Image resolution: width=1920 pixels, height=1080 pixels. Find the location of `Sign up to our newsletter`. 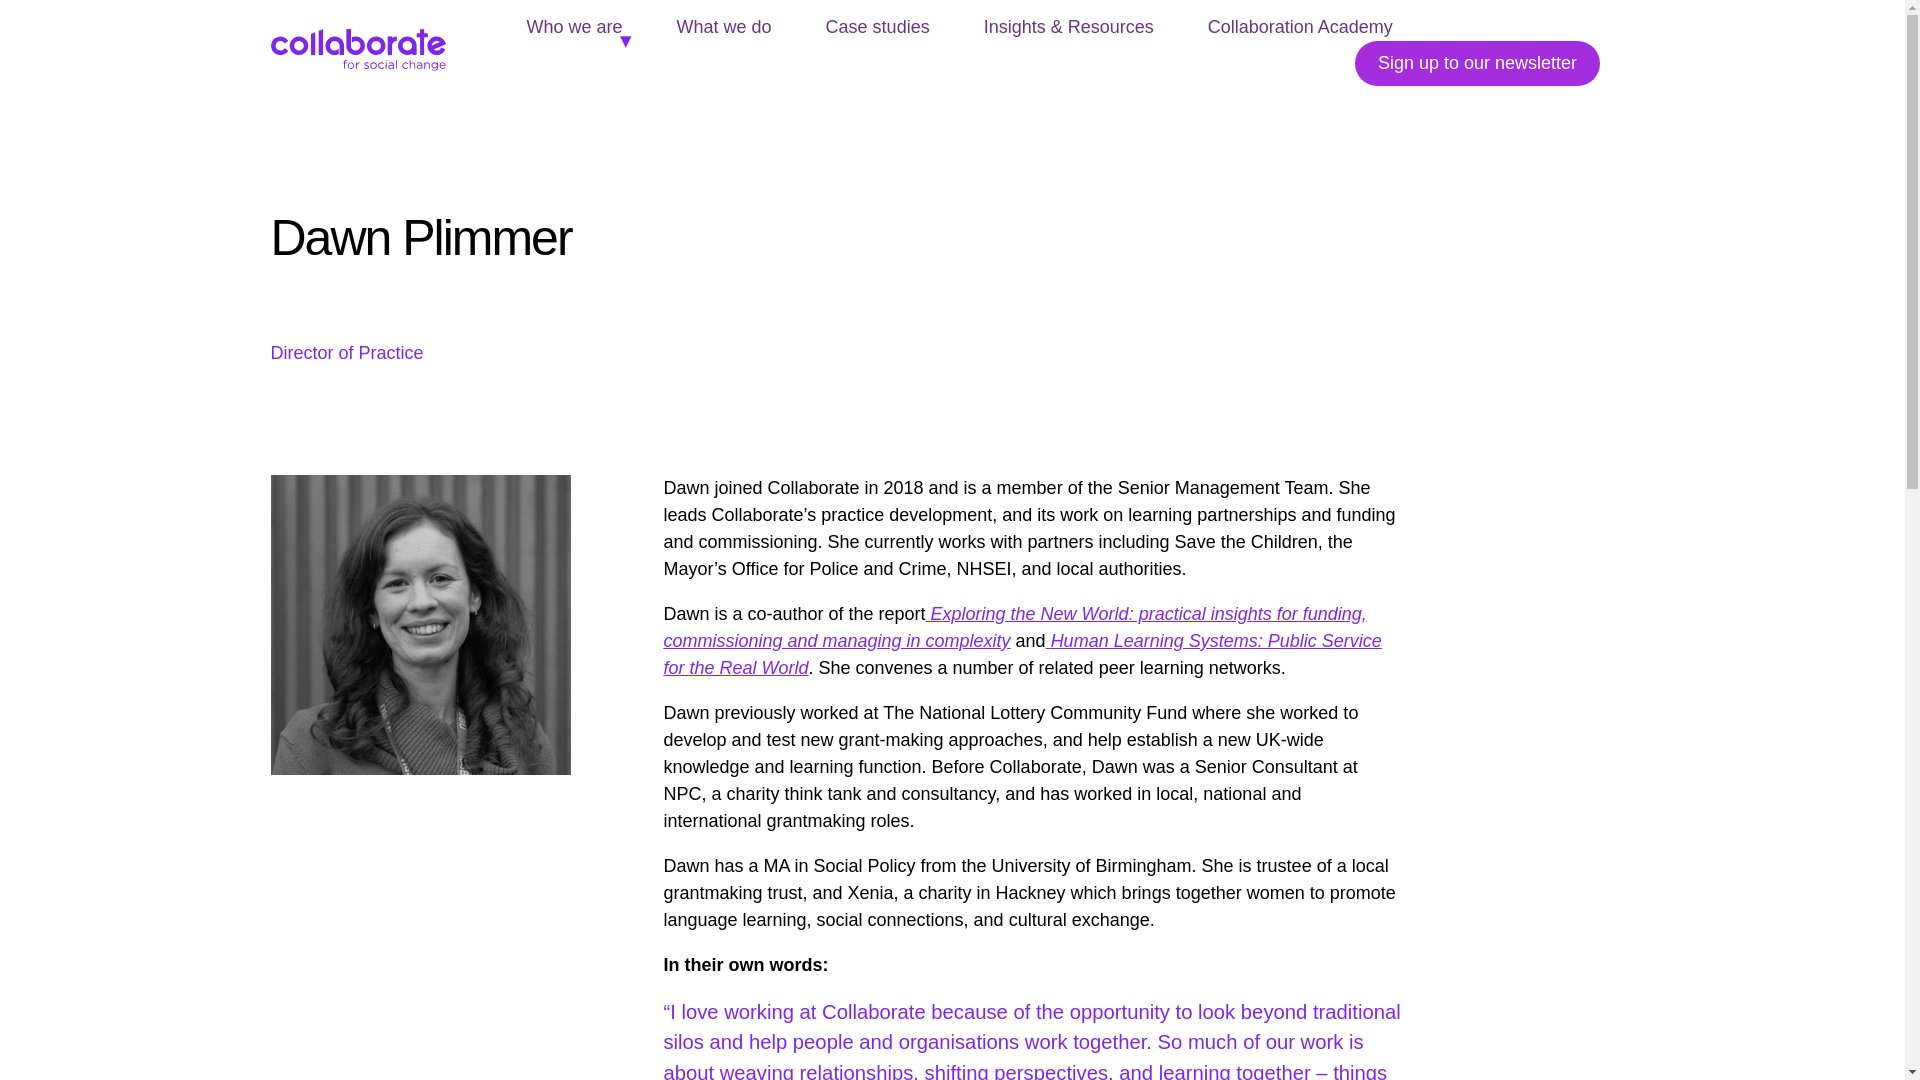

Sign up to our newsletter is located at coordinates (1477, 64).